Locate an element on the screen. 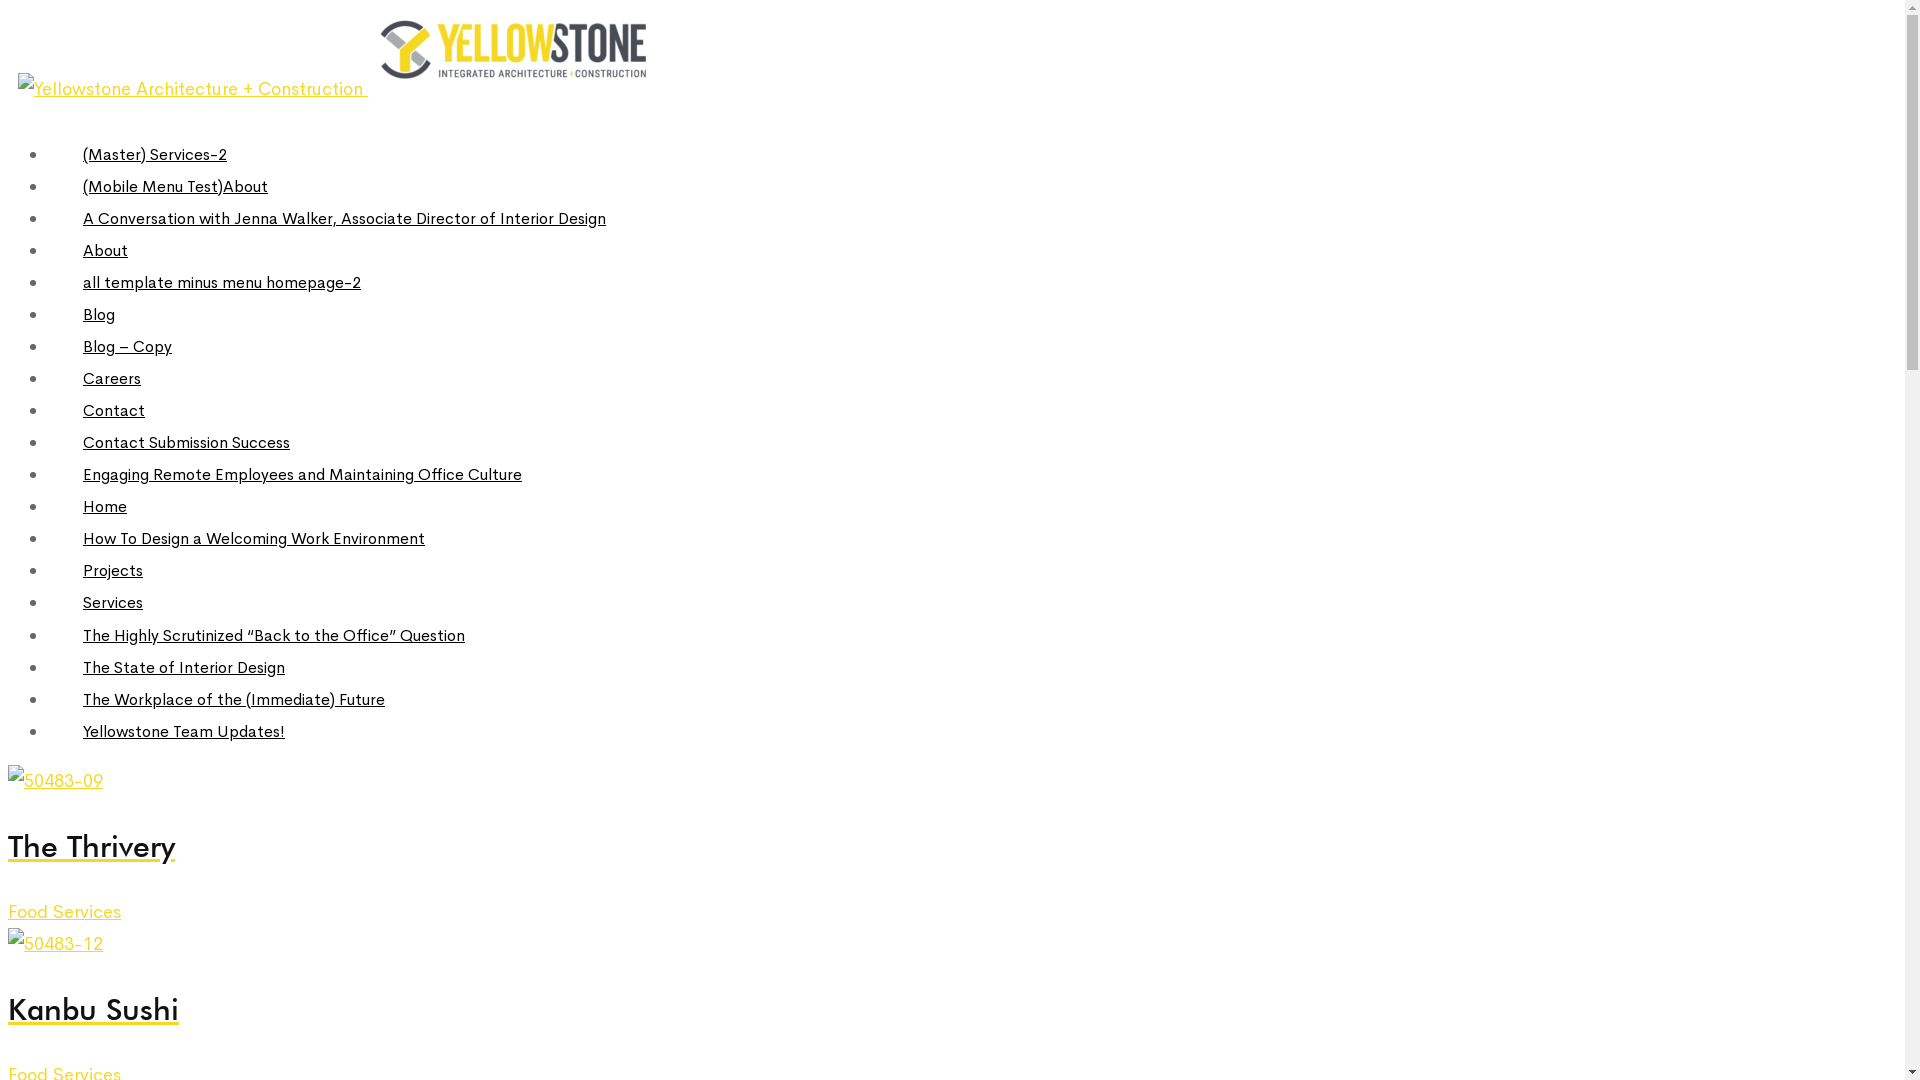 The width and height of the screenshot is (1920, 1080). Careers is located at coordinates (112, 378).